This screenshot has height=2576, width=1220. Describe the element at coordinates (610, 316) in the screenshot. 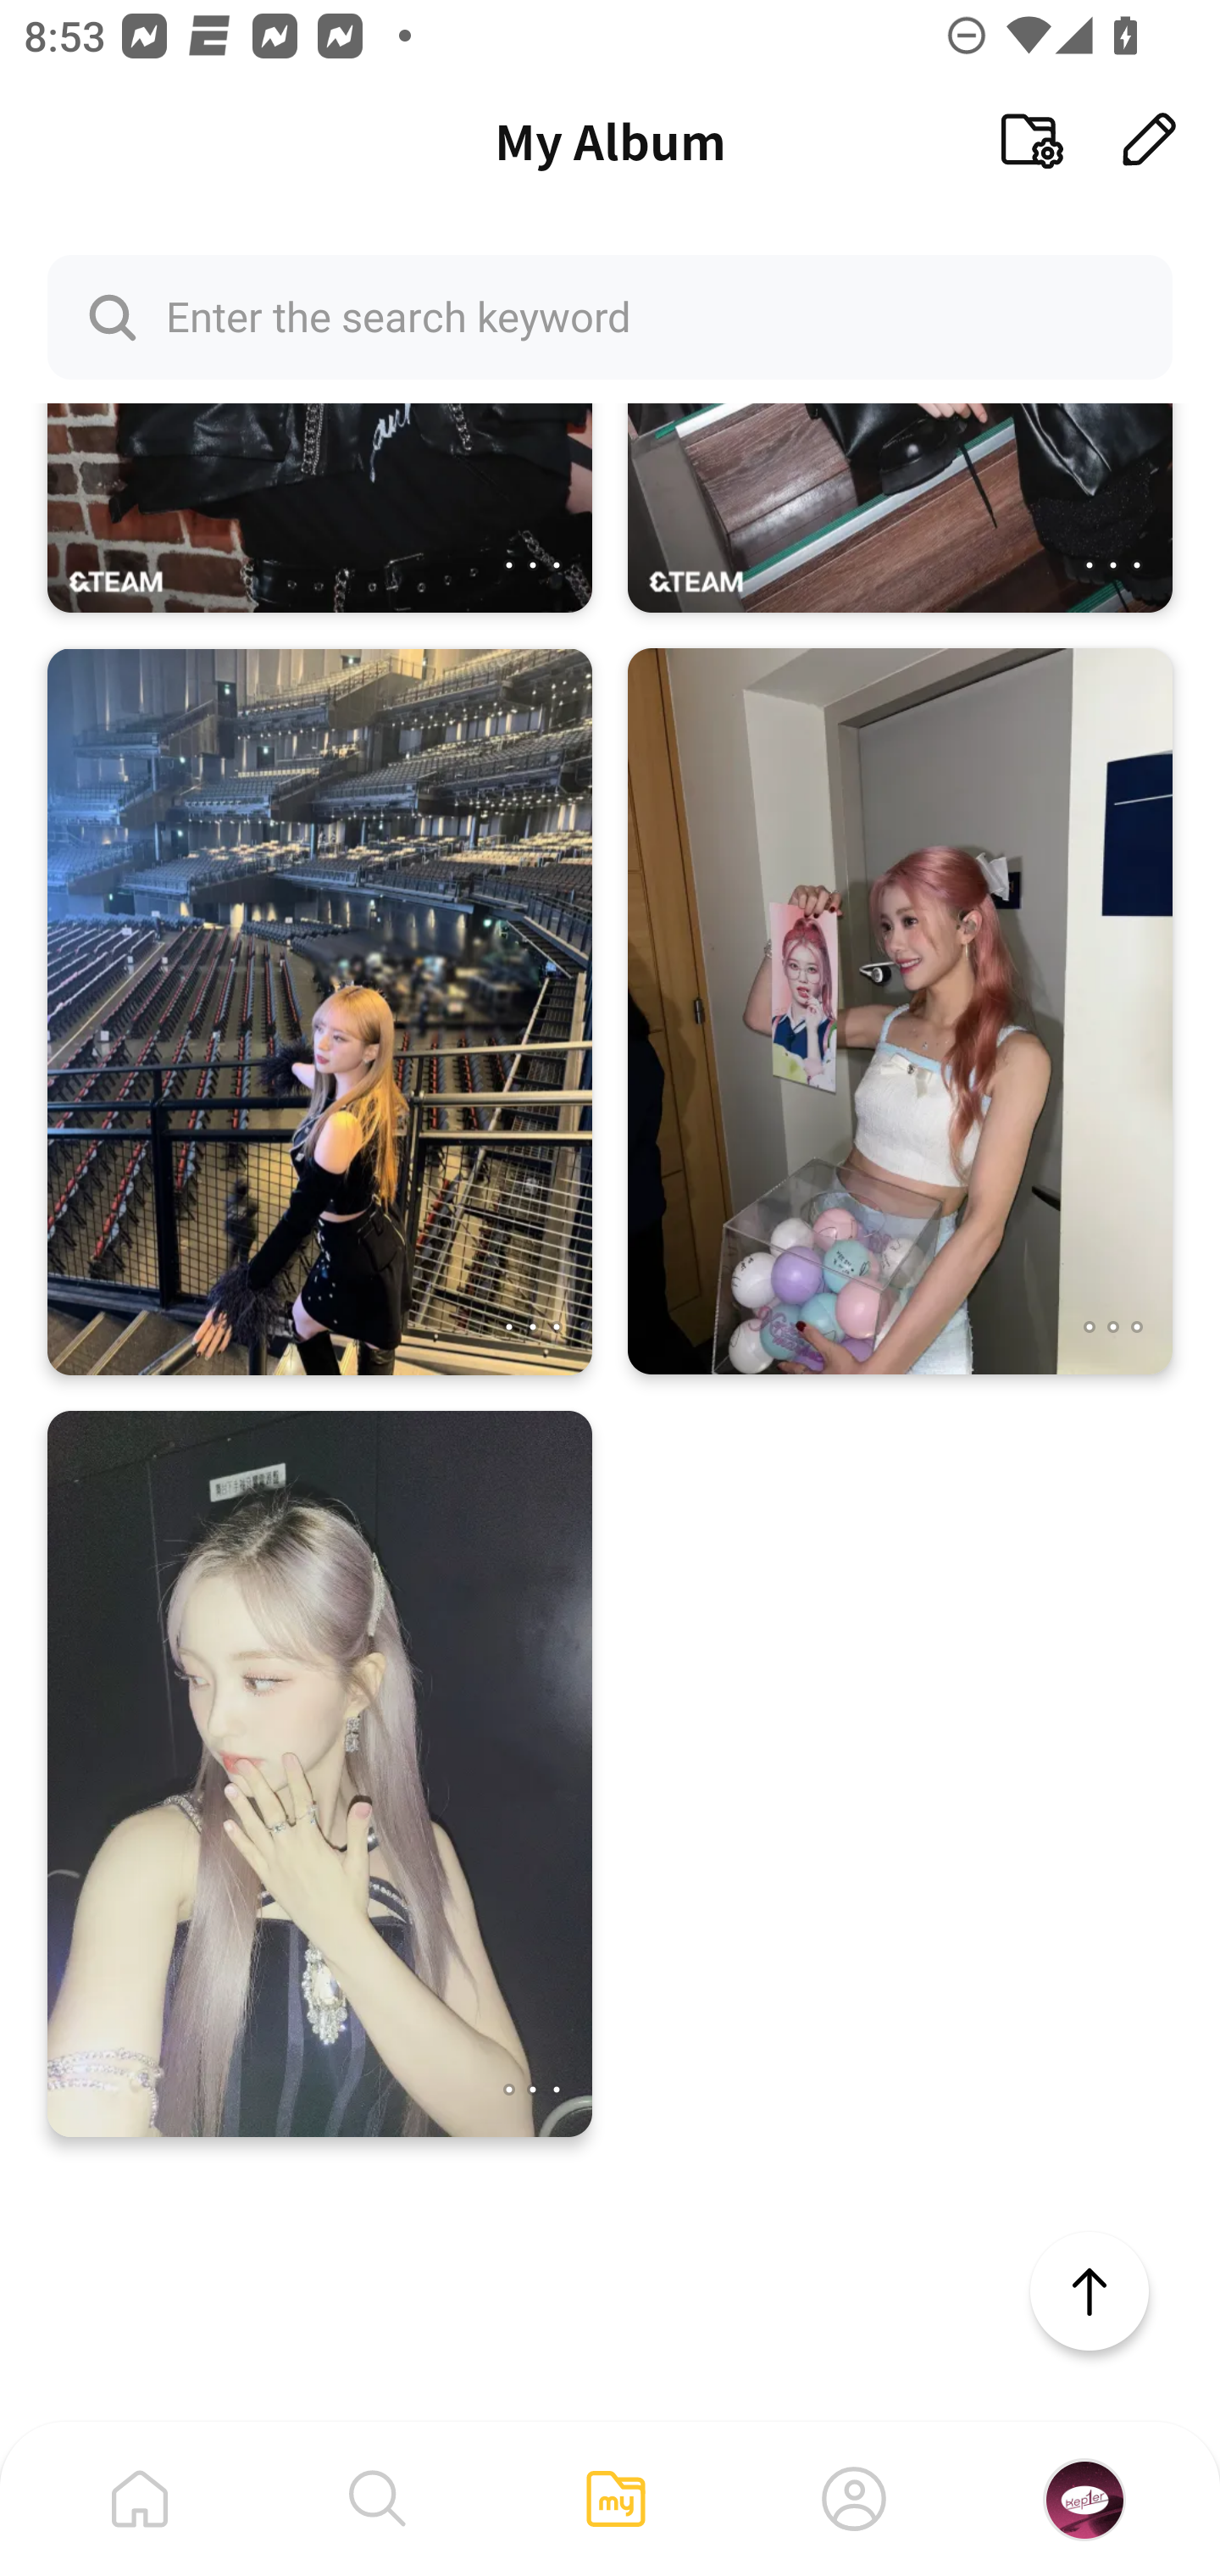

I see `Enter the search keyword` at that location.